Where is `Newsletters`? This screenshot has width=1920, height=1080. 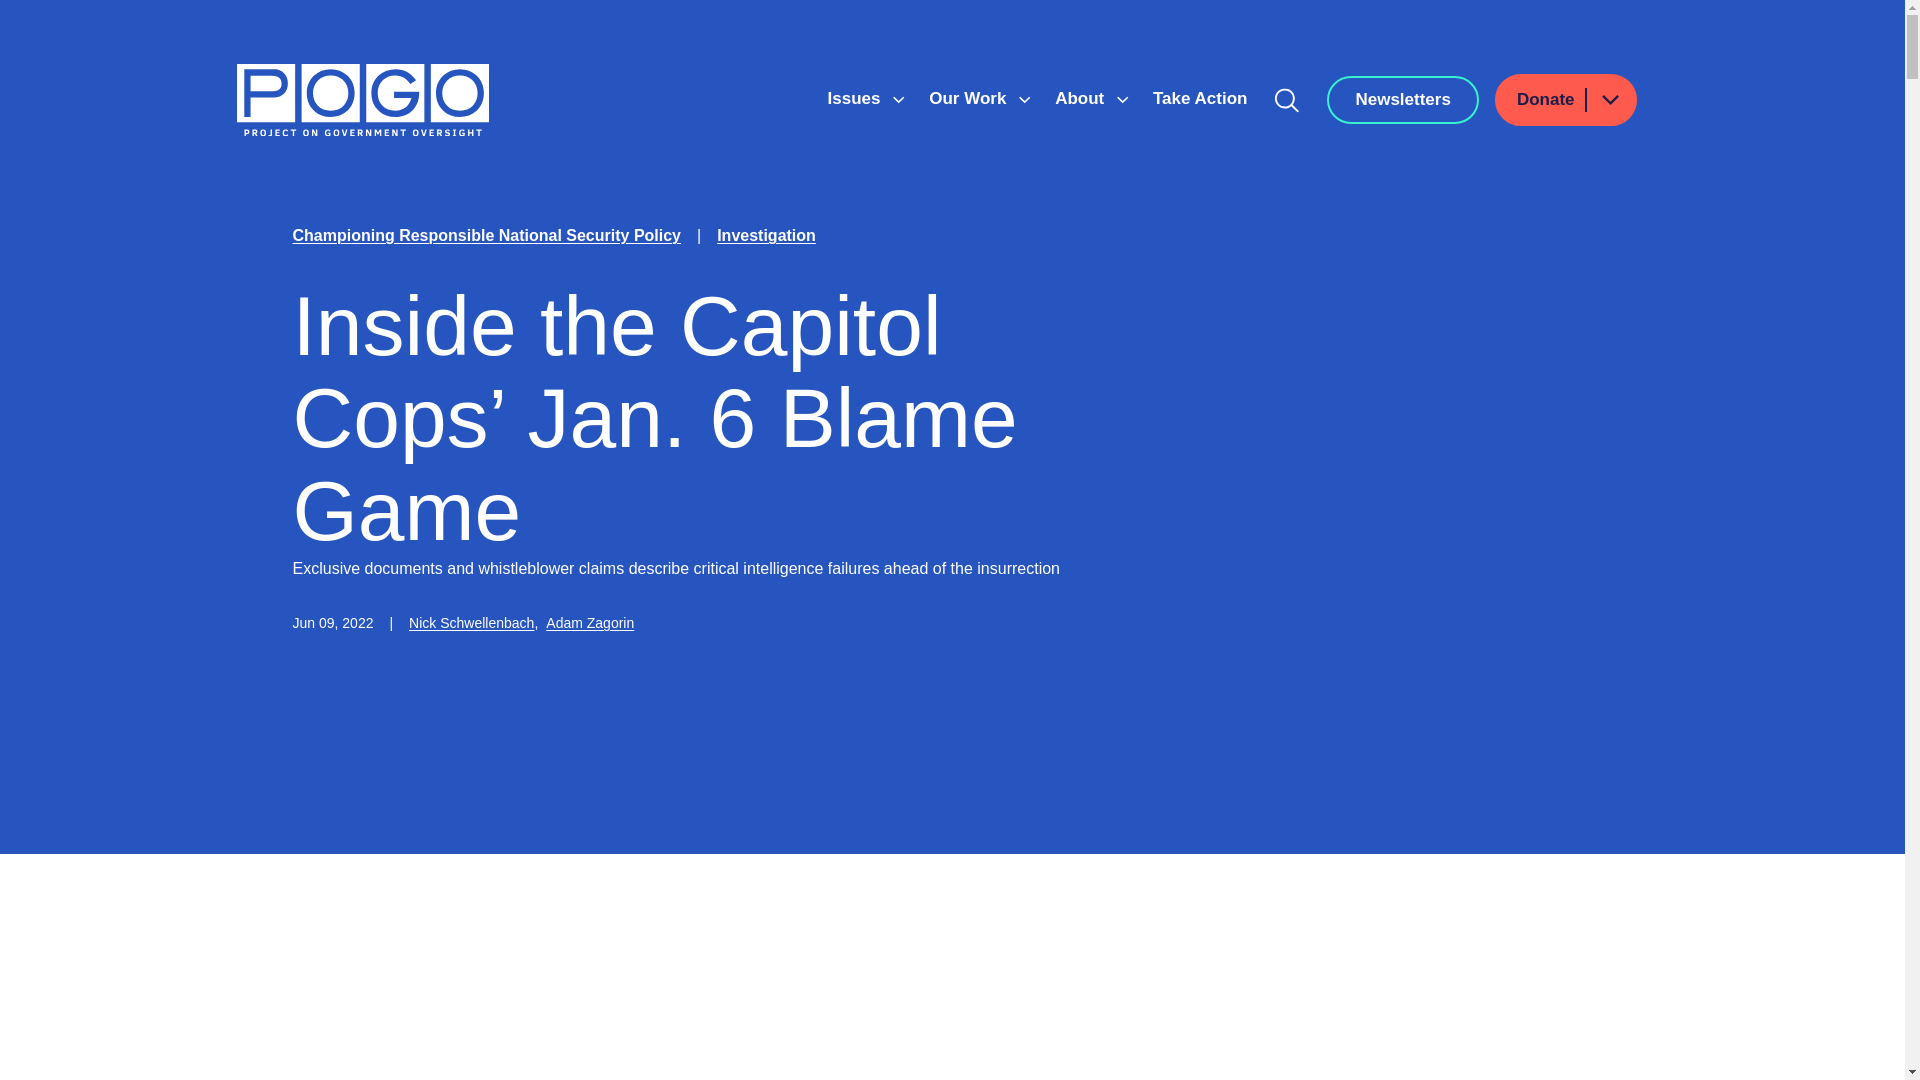 Newsletters is located at coordinates (1402, 100).